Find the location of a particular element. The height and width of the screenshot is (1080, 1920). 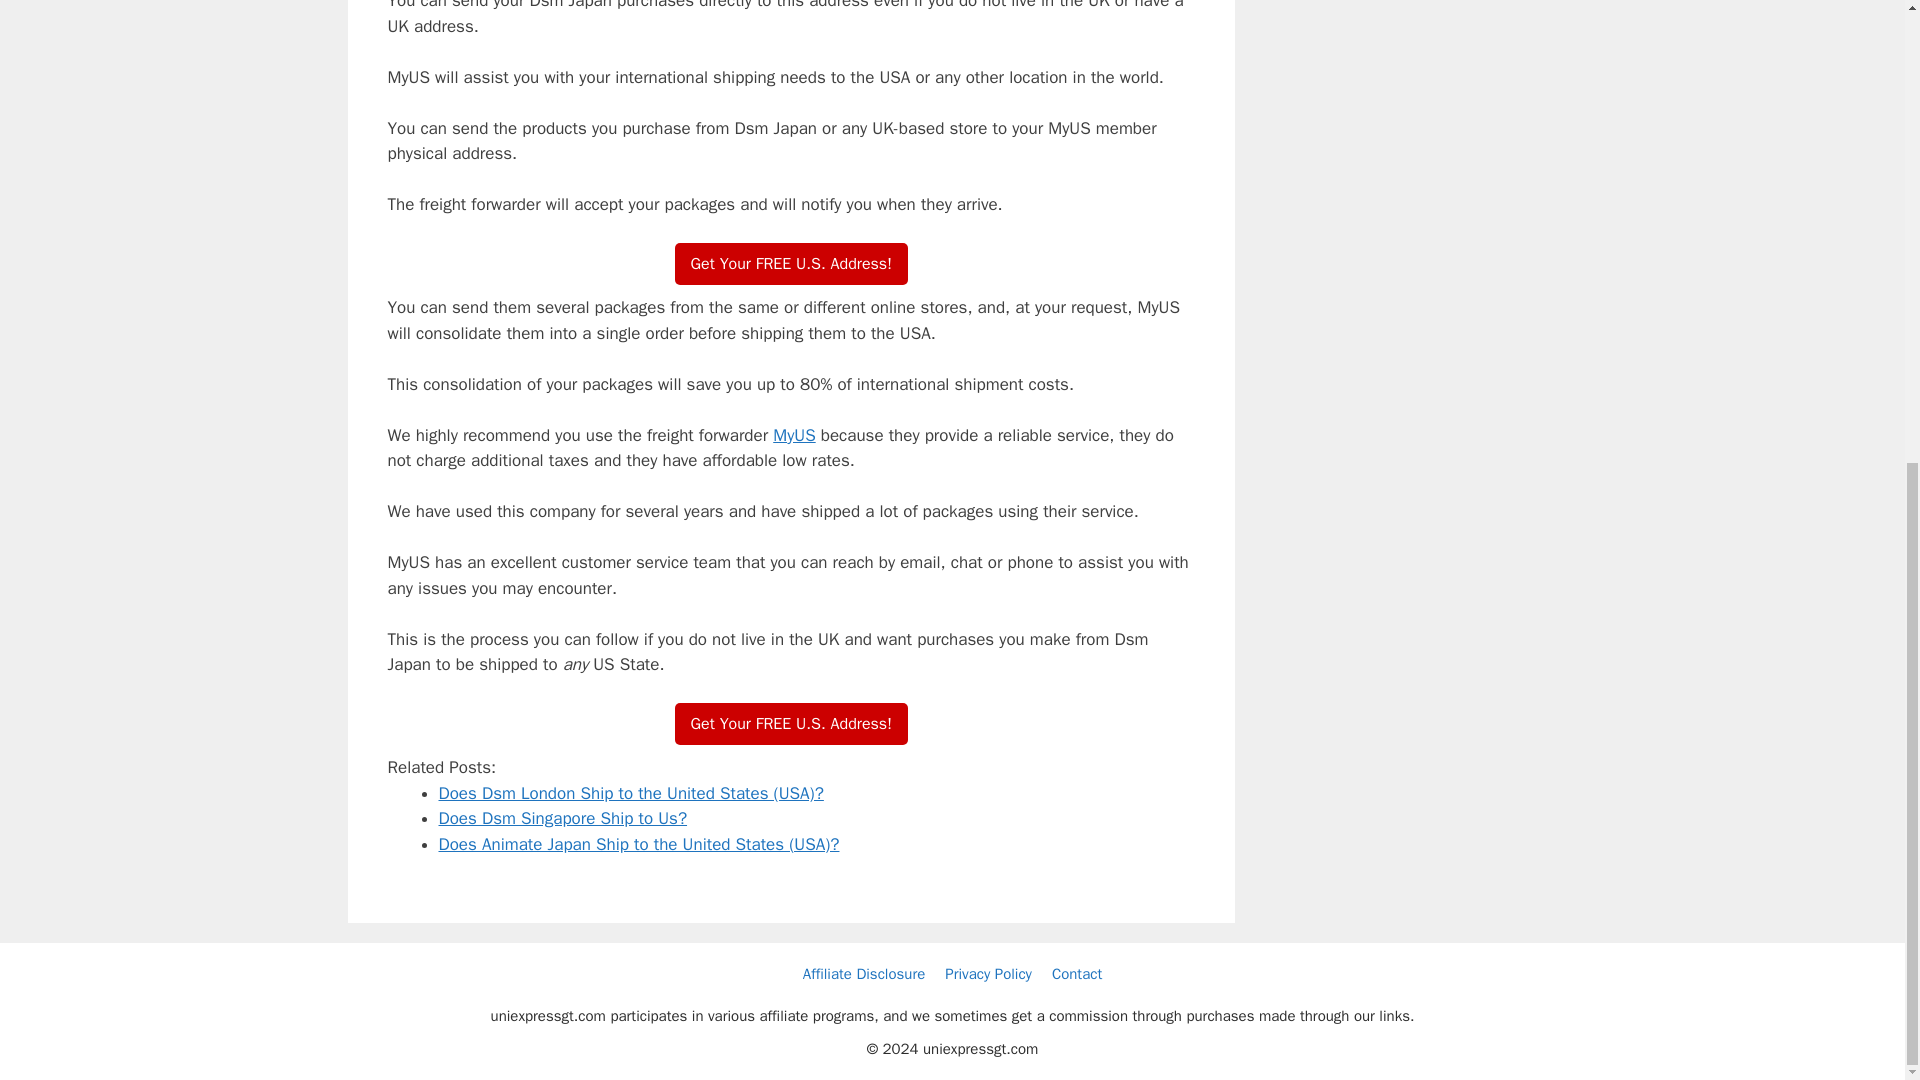

Get Your FREE U.S. Address! is located at coordinates (792, 264).